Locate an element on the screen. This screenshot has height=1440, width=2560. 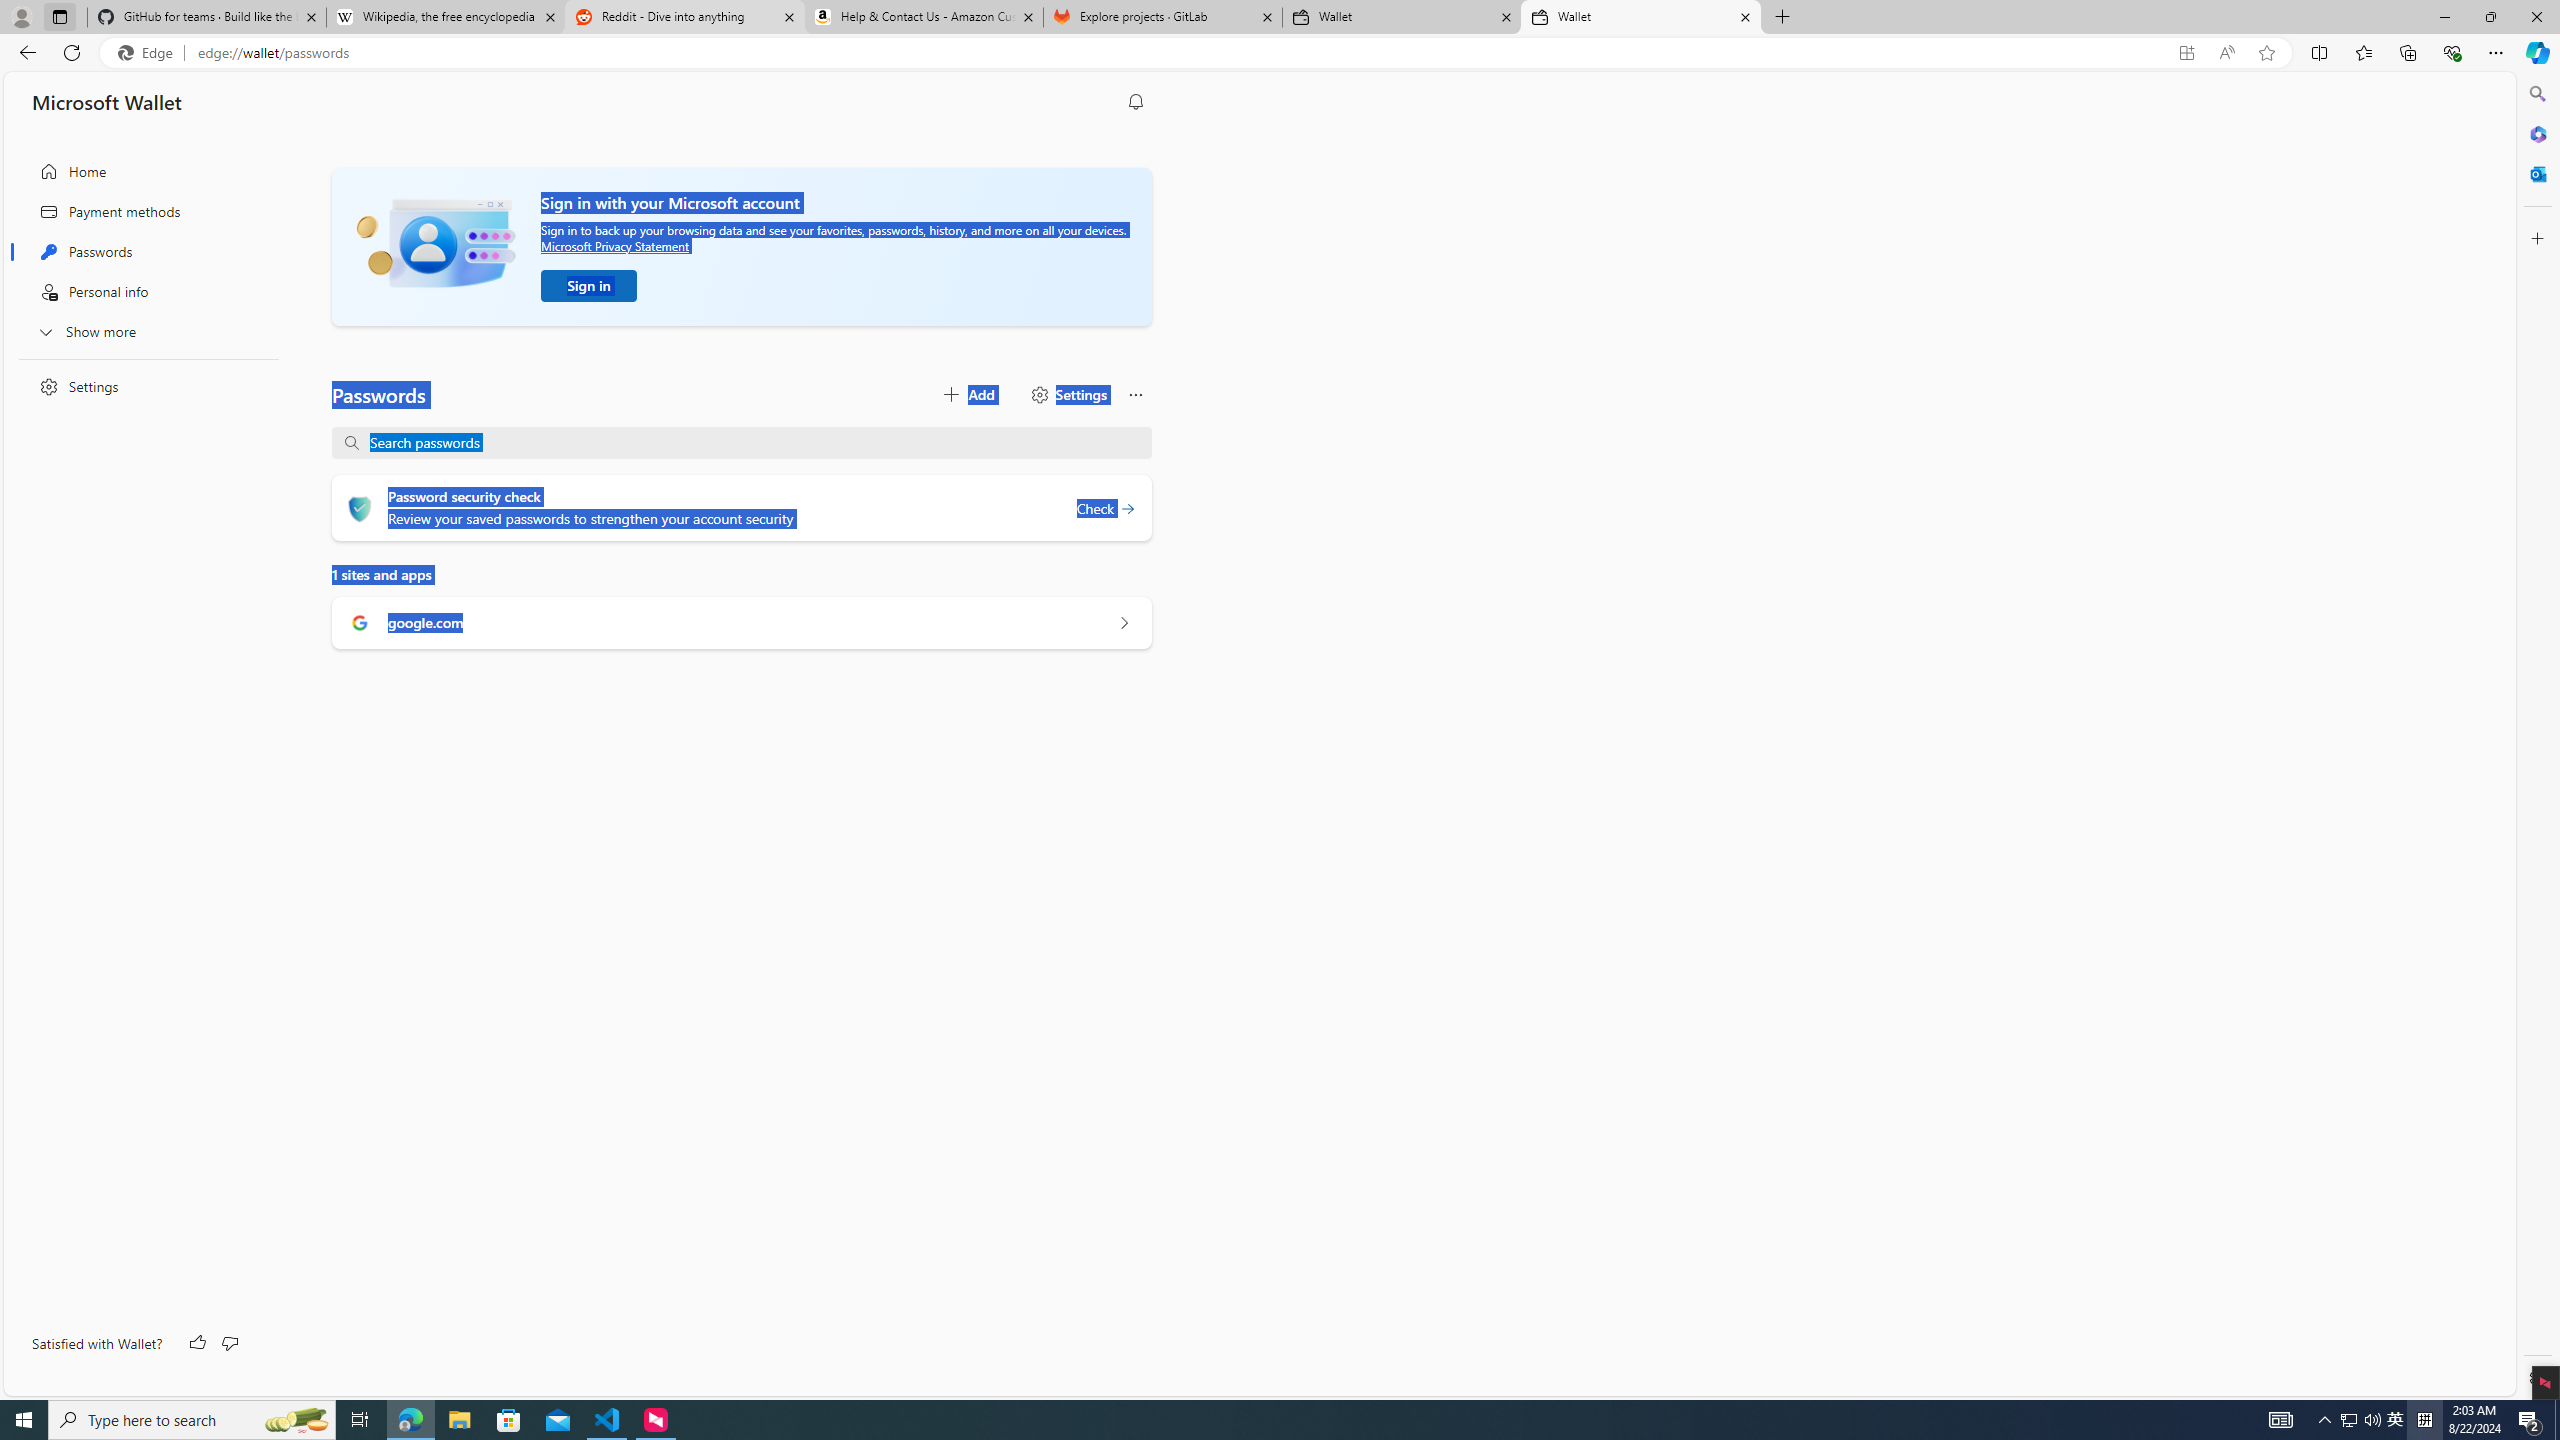
Add is located at coordinates (968, 394).